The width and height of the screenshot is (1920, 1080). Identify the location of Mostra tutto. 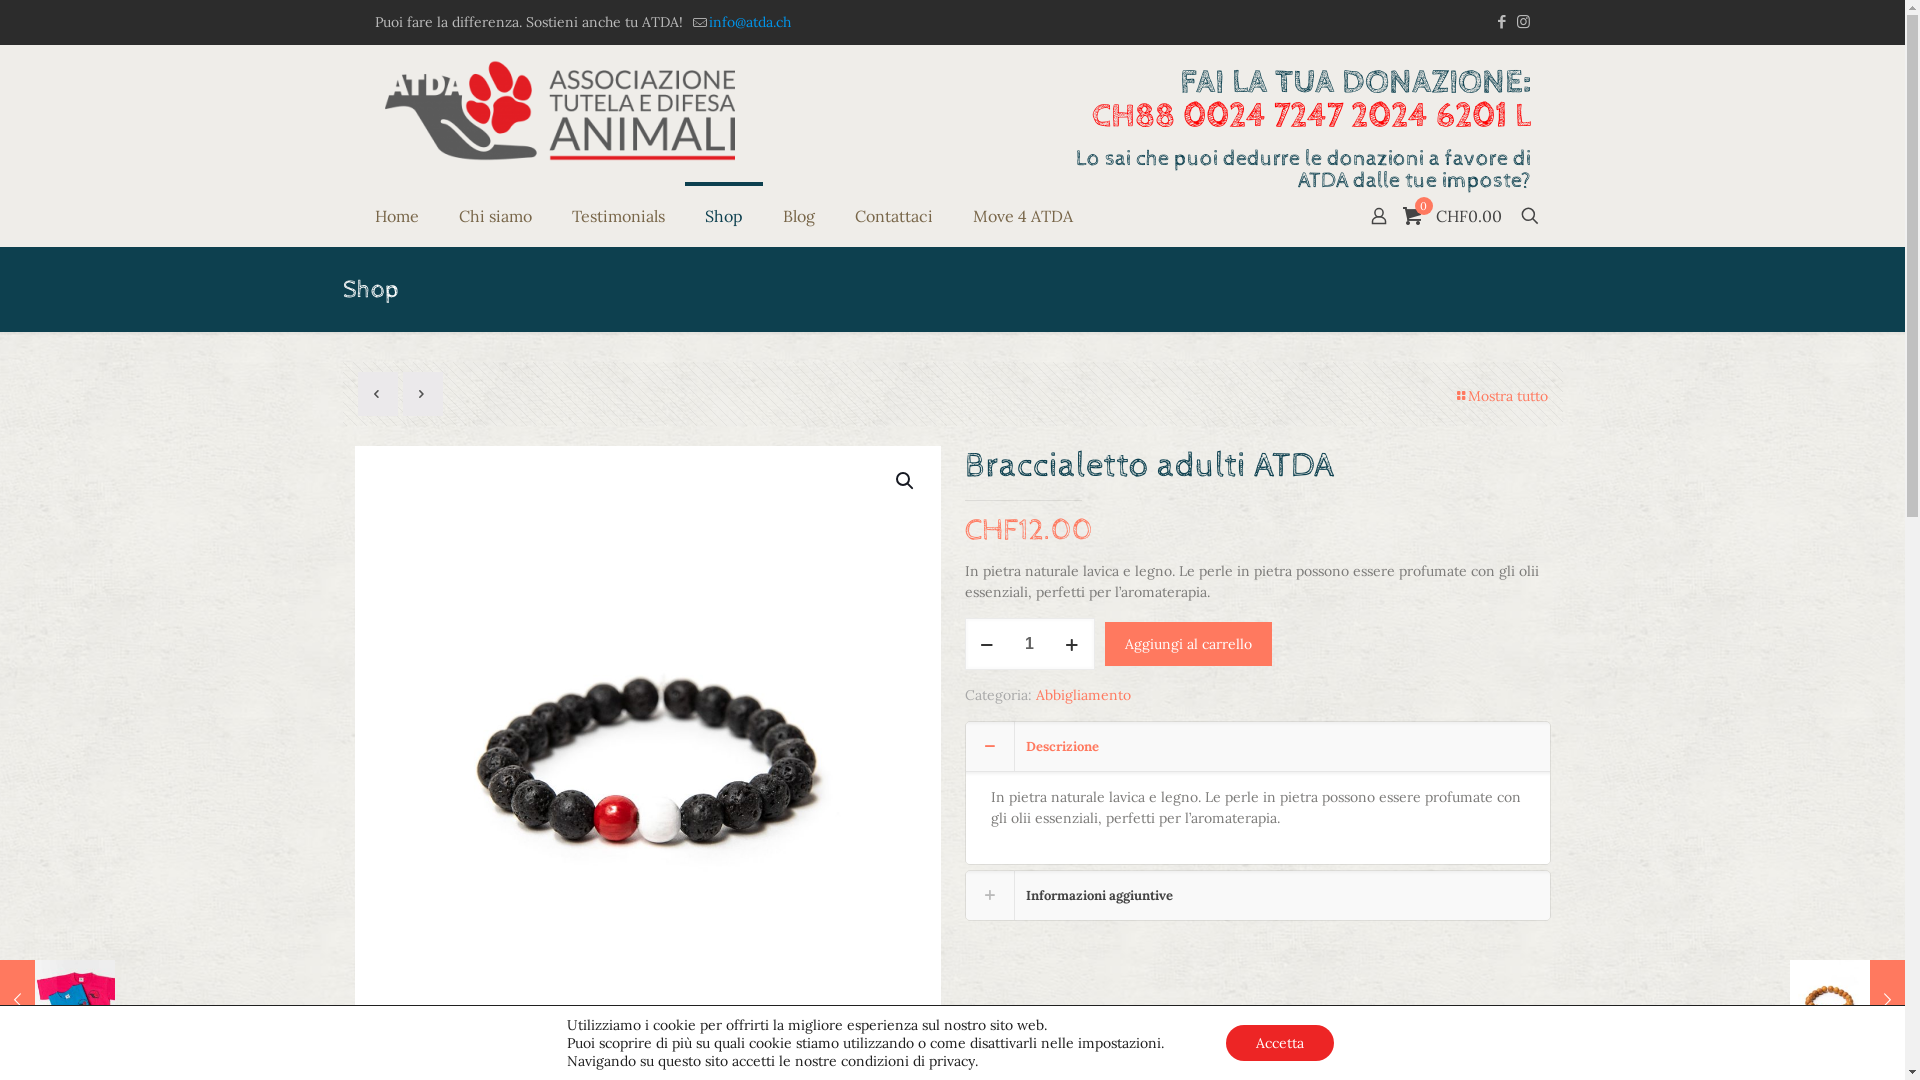
(1501, 396).